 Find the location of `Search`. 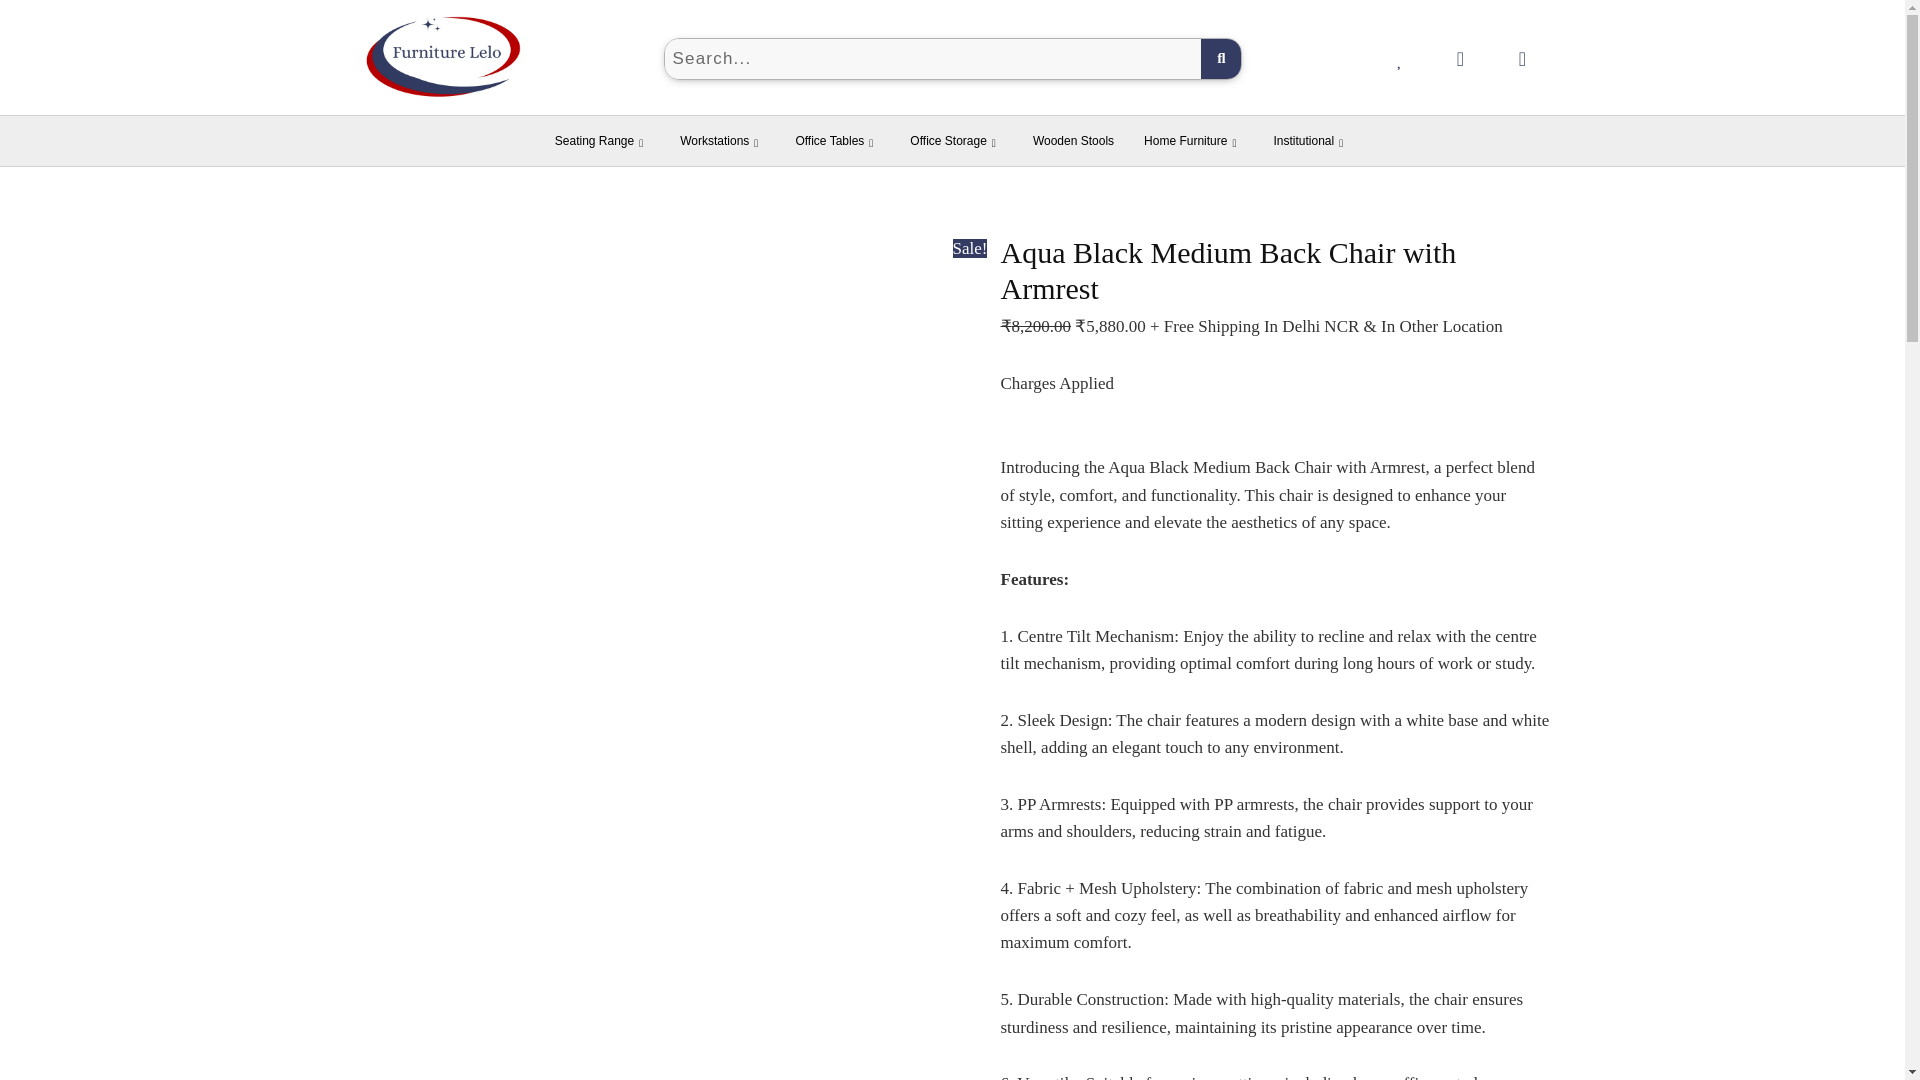

Search is located at coordinates (932, 58).